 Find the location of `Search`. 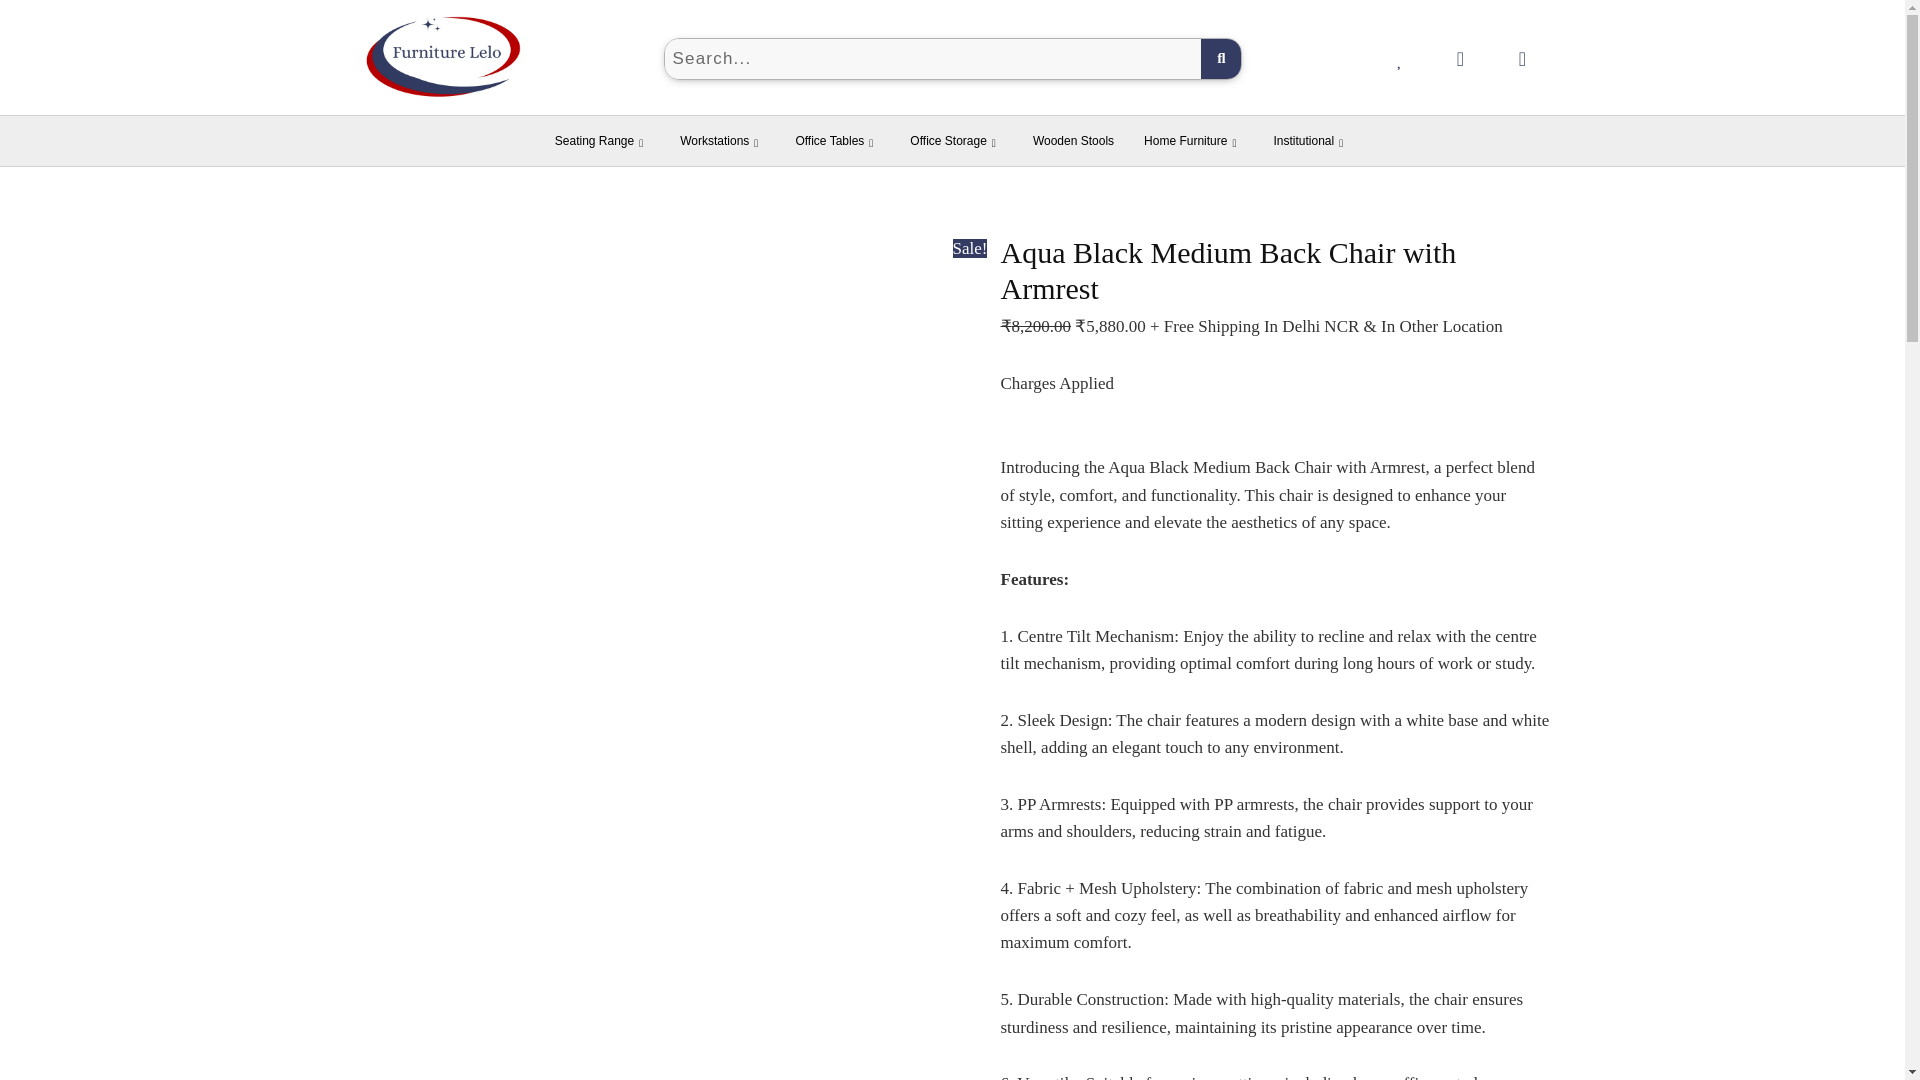

Search is located at coordinates (932, 58).